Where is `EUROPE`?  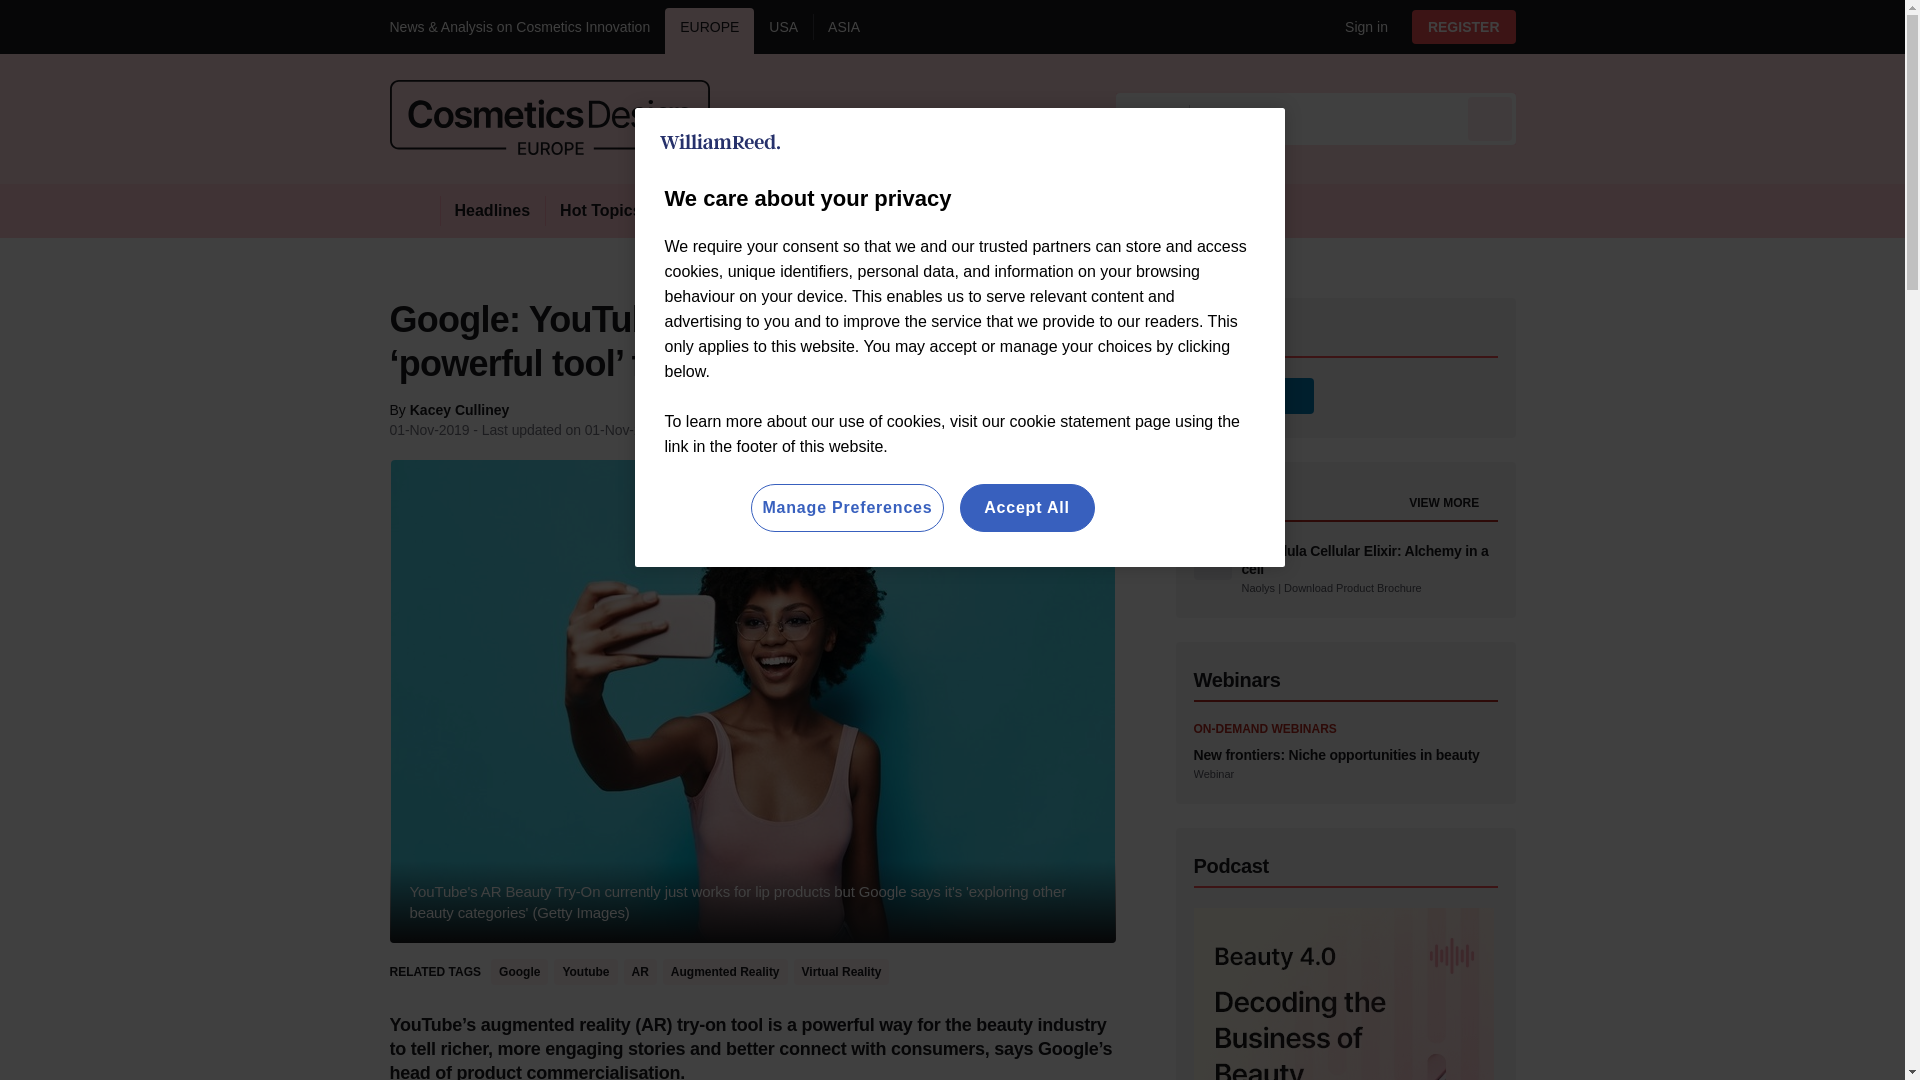 EUROPE is located at coordinates (709, 30).